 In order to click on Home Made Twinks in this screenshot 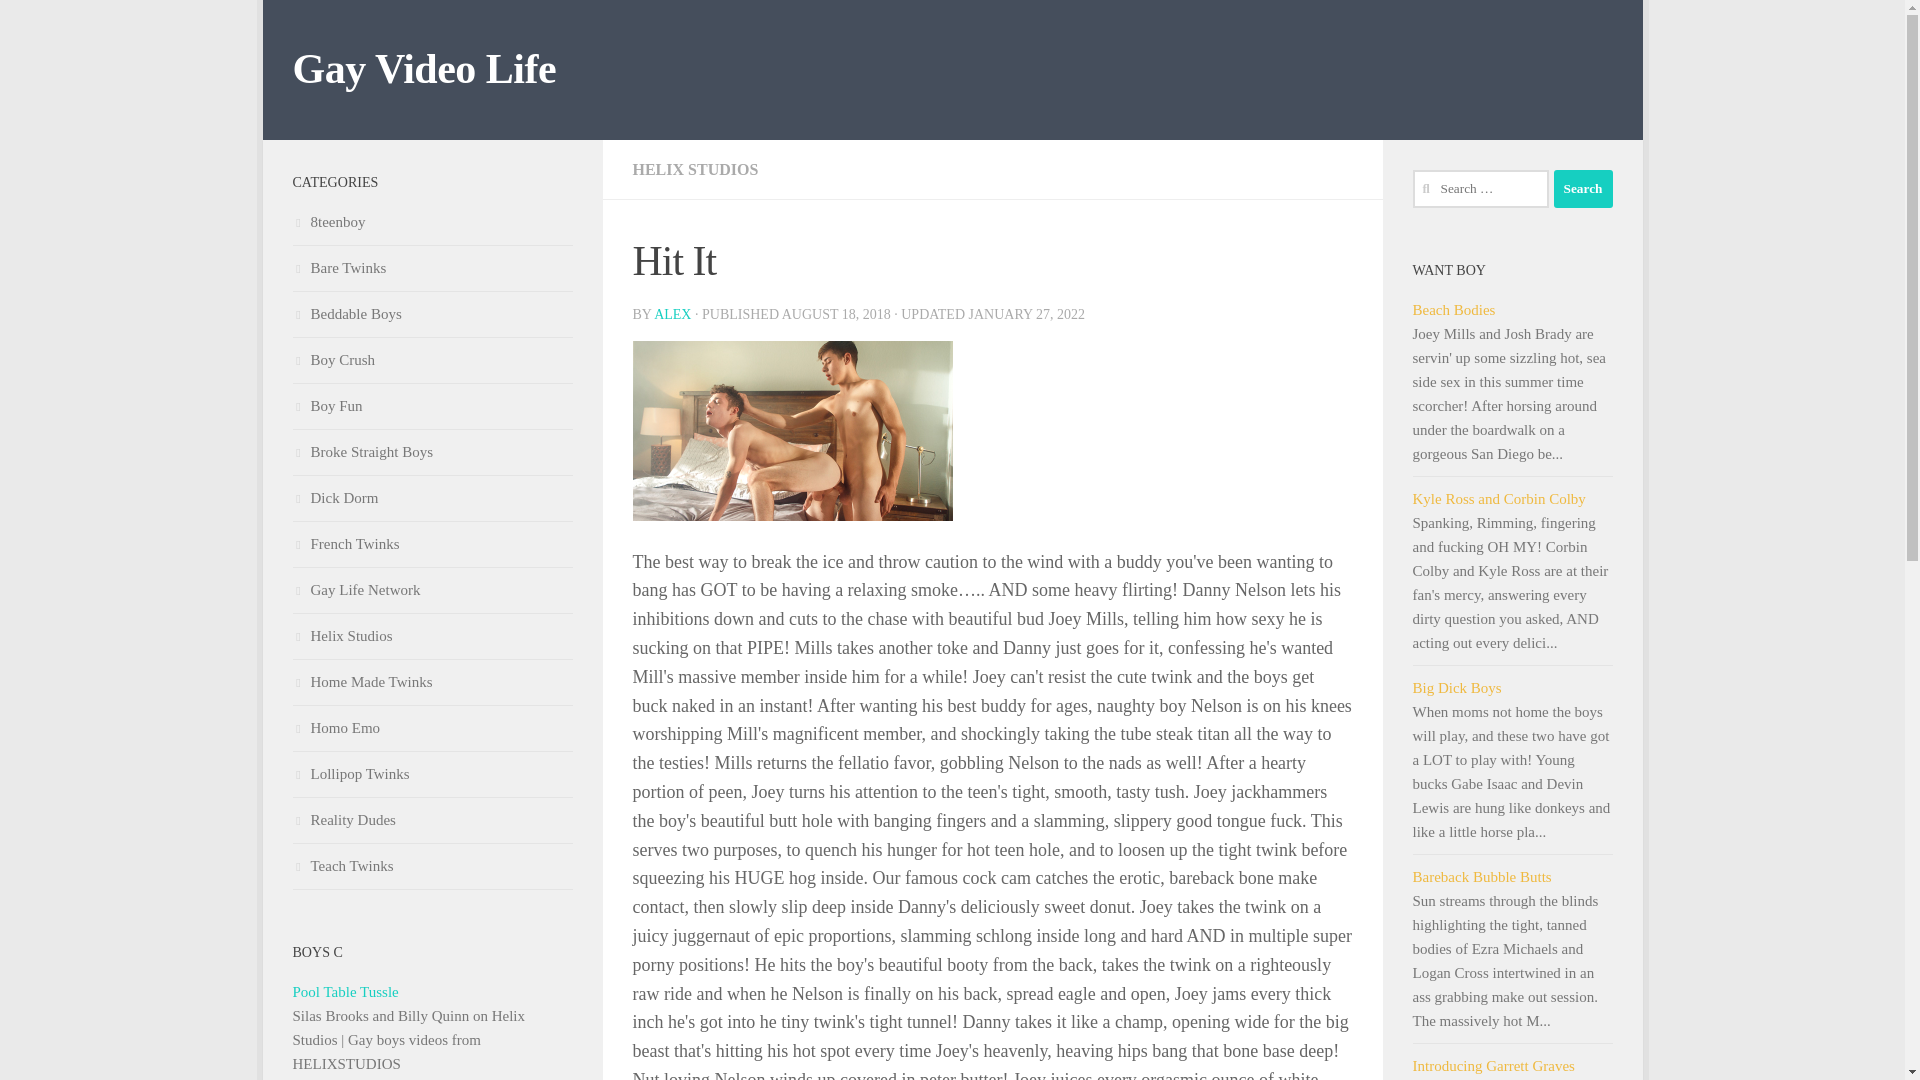, I will do `click(362, 682)`.